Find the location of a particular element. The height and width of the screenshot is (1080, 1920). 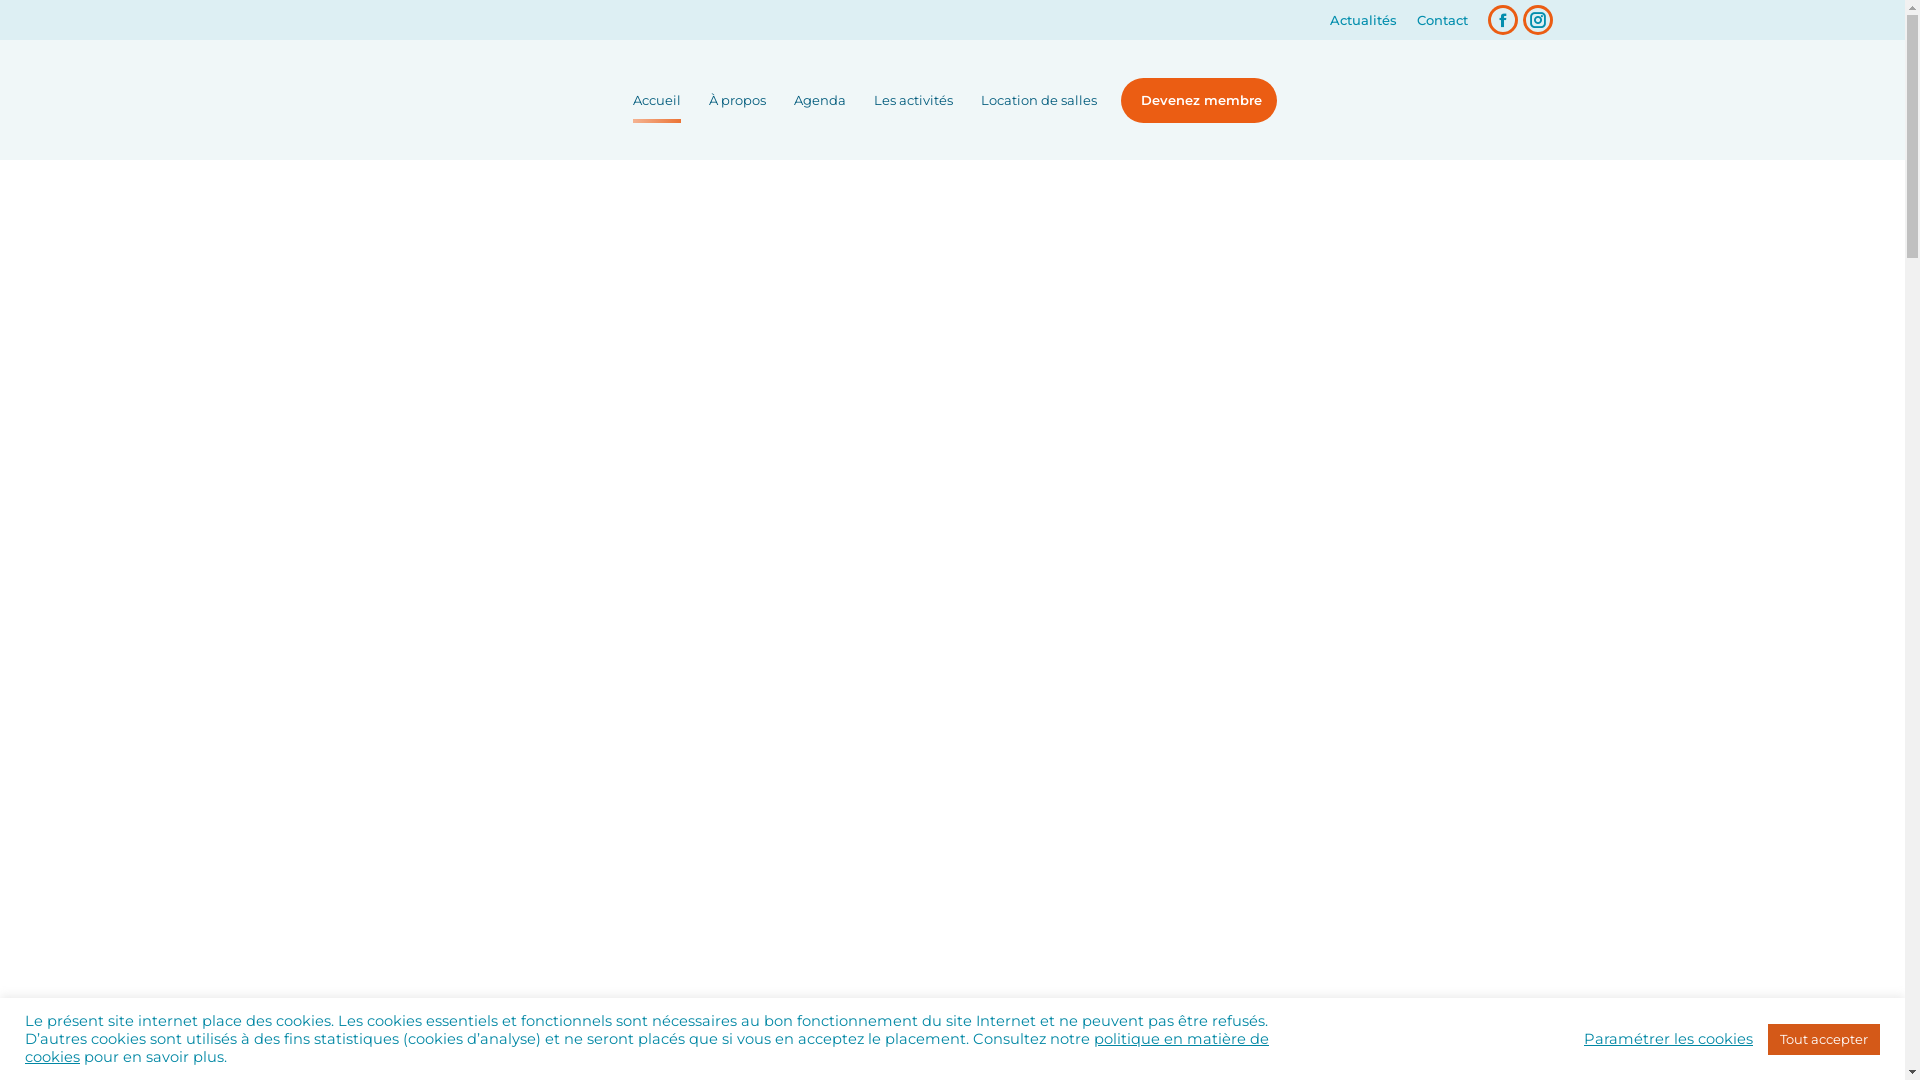

Facebook page opens in new window is located at coordinates (1503, 20).